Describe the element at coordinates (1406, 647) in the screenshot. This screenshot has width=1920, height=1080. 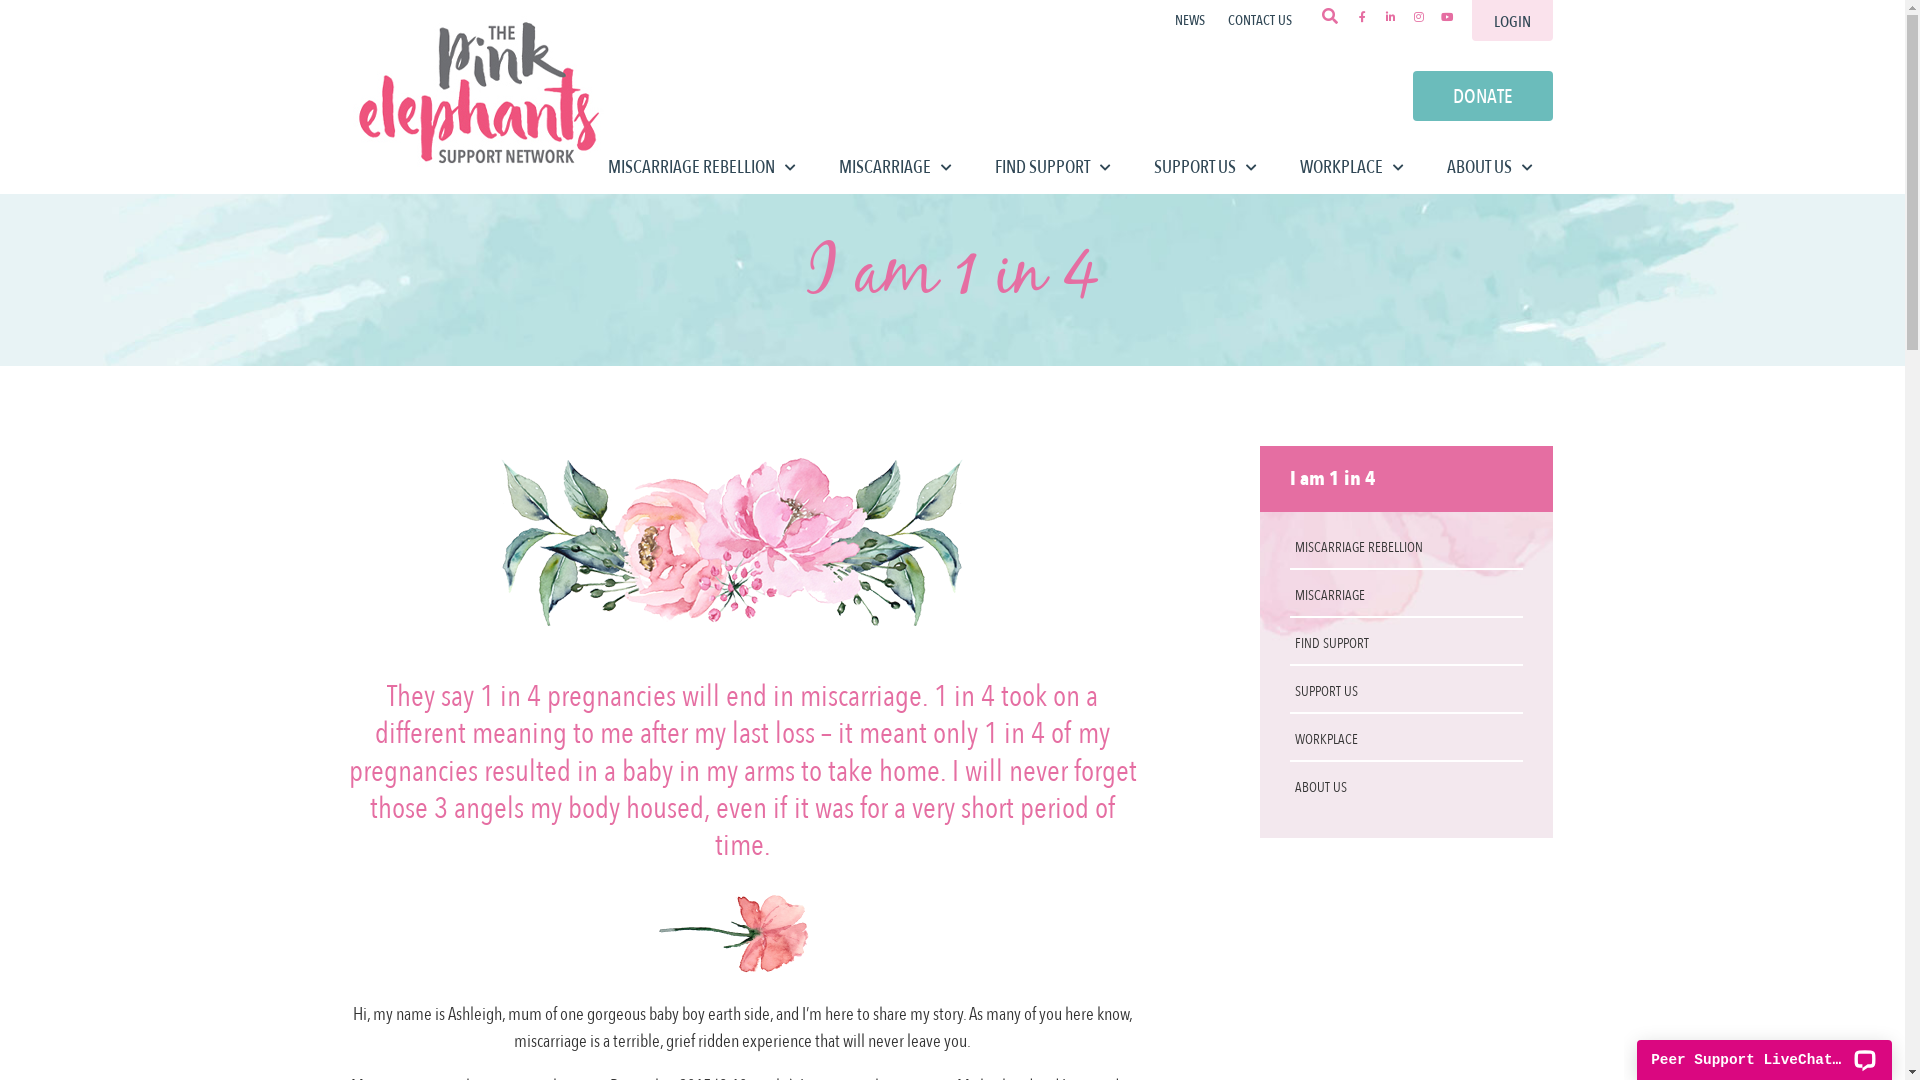
I see `FIND SUPPORT` at that location.